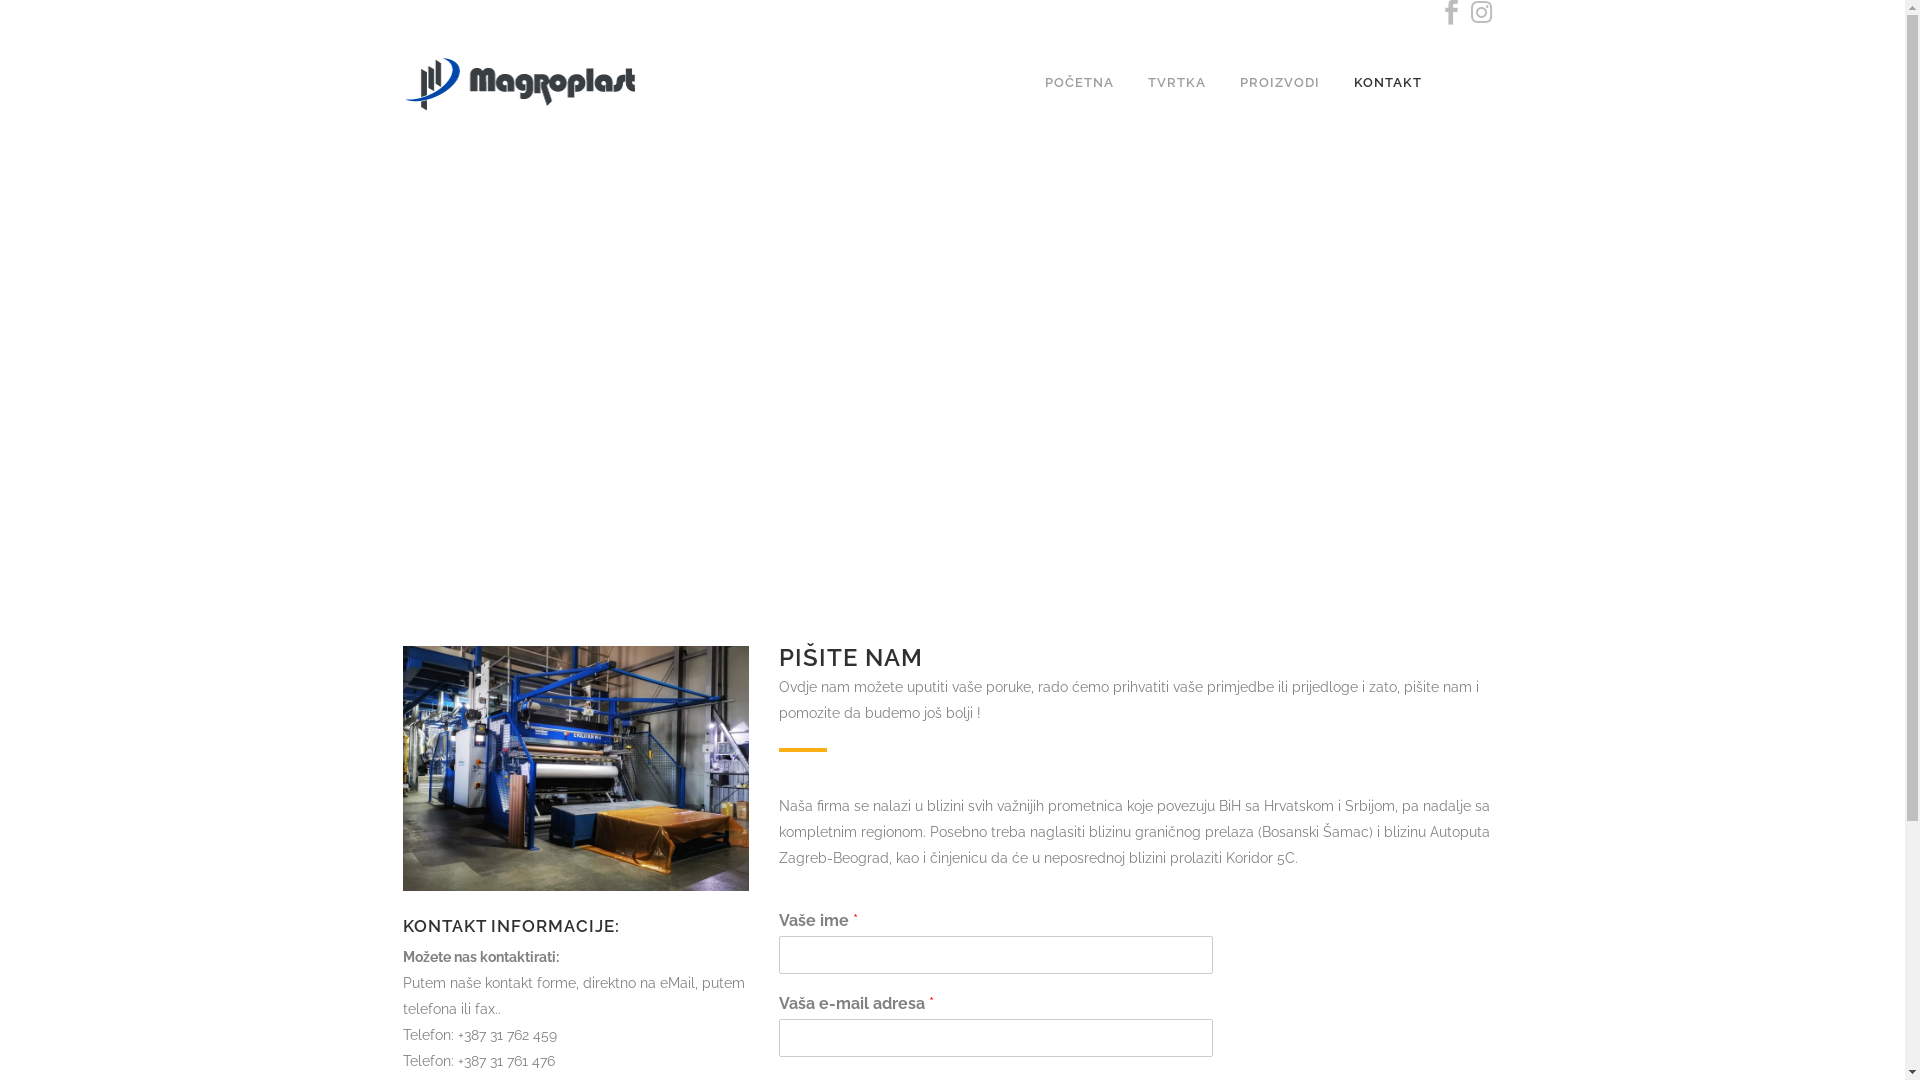  I want to click on KONTAKT, so click(1387, 83).